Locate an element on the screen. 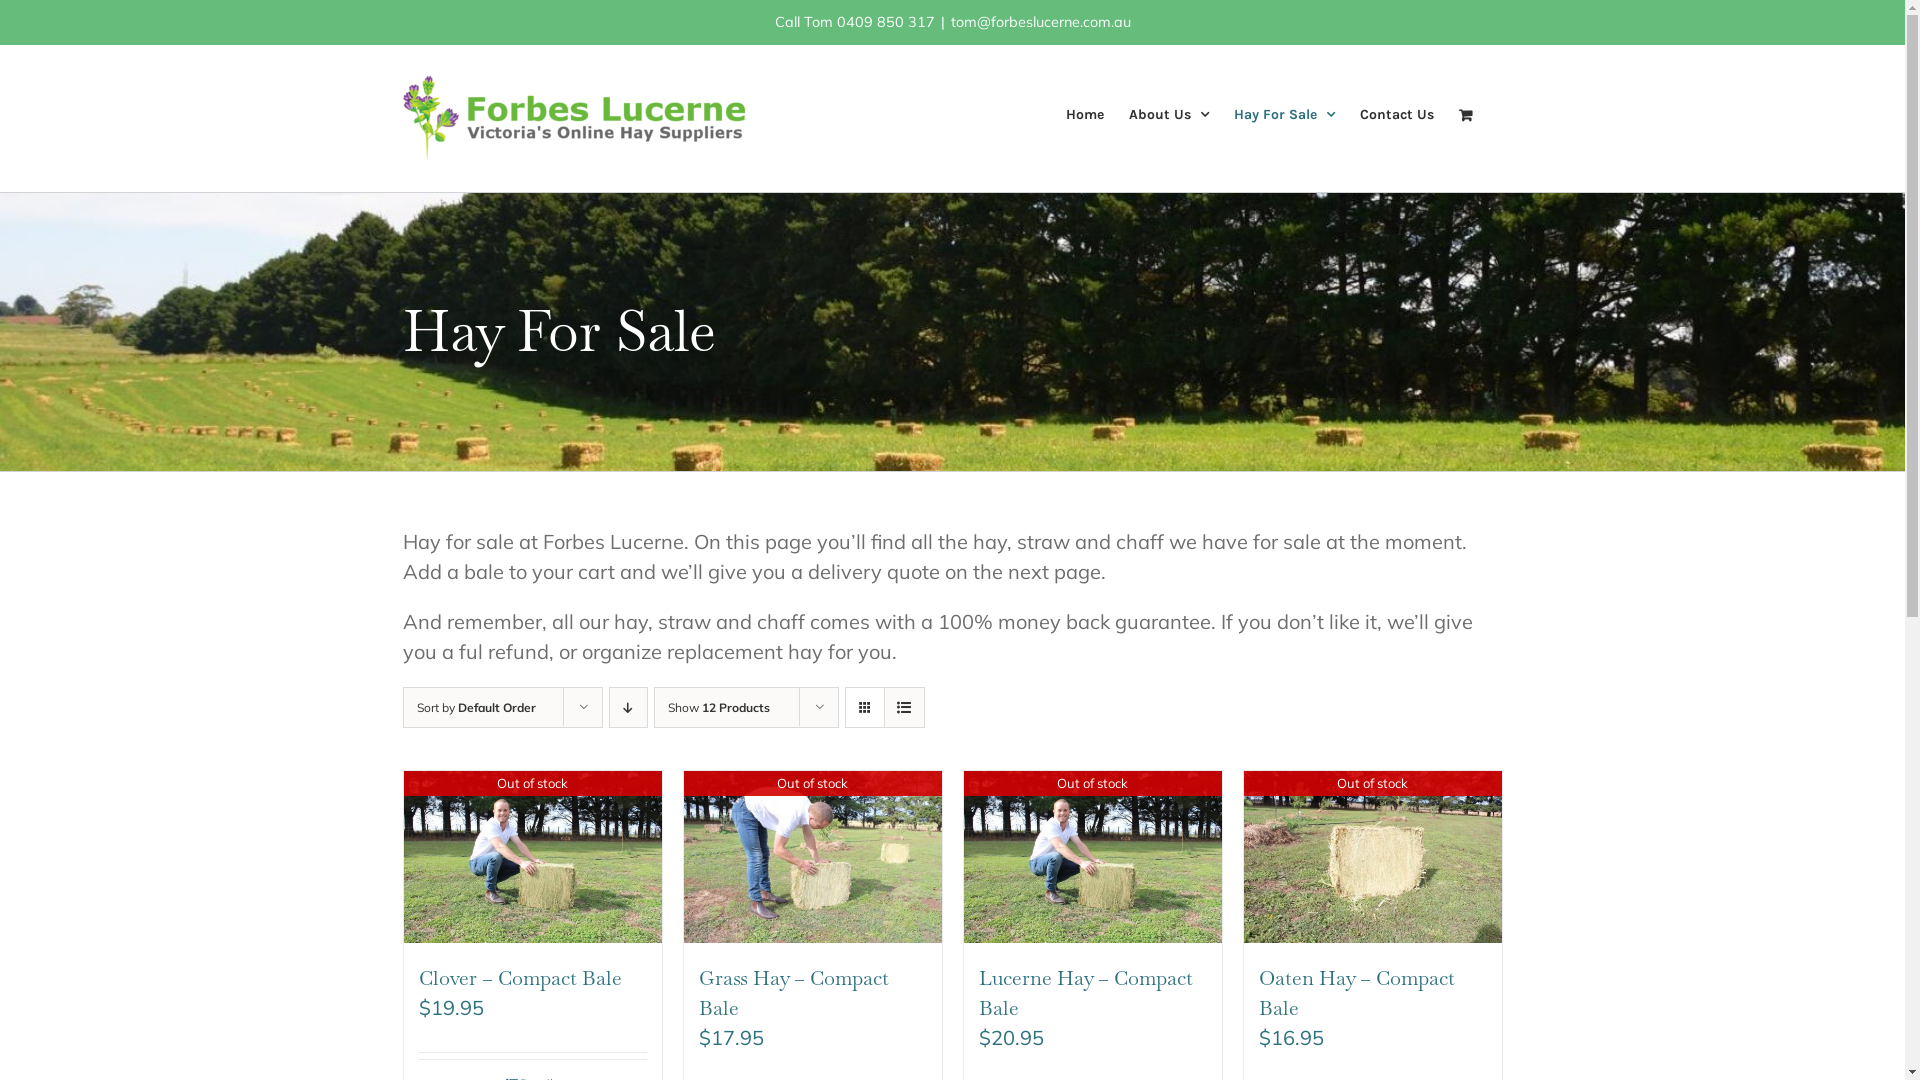  Home is located at coordinates (1085, 114).